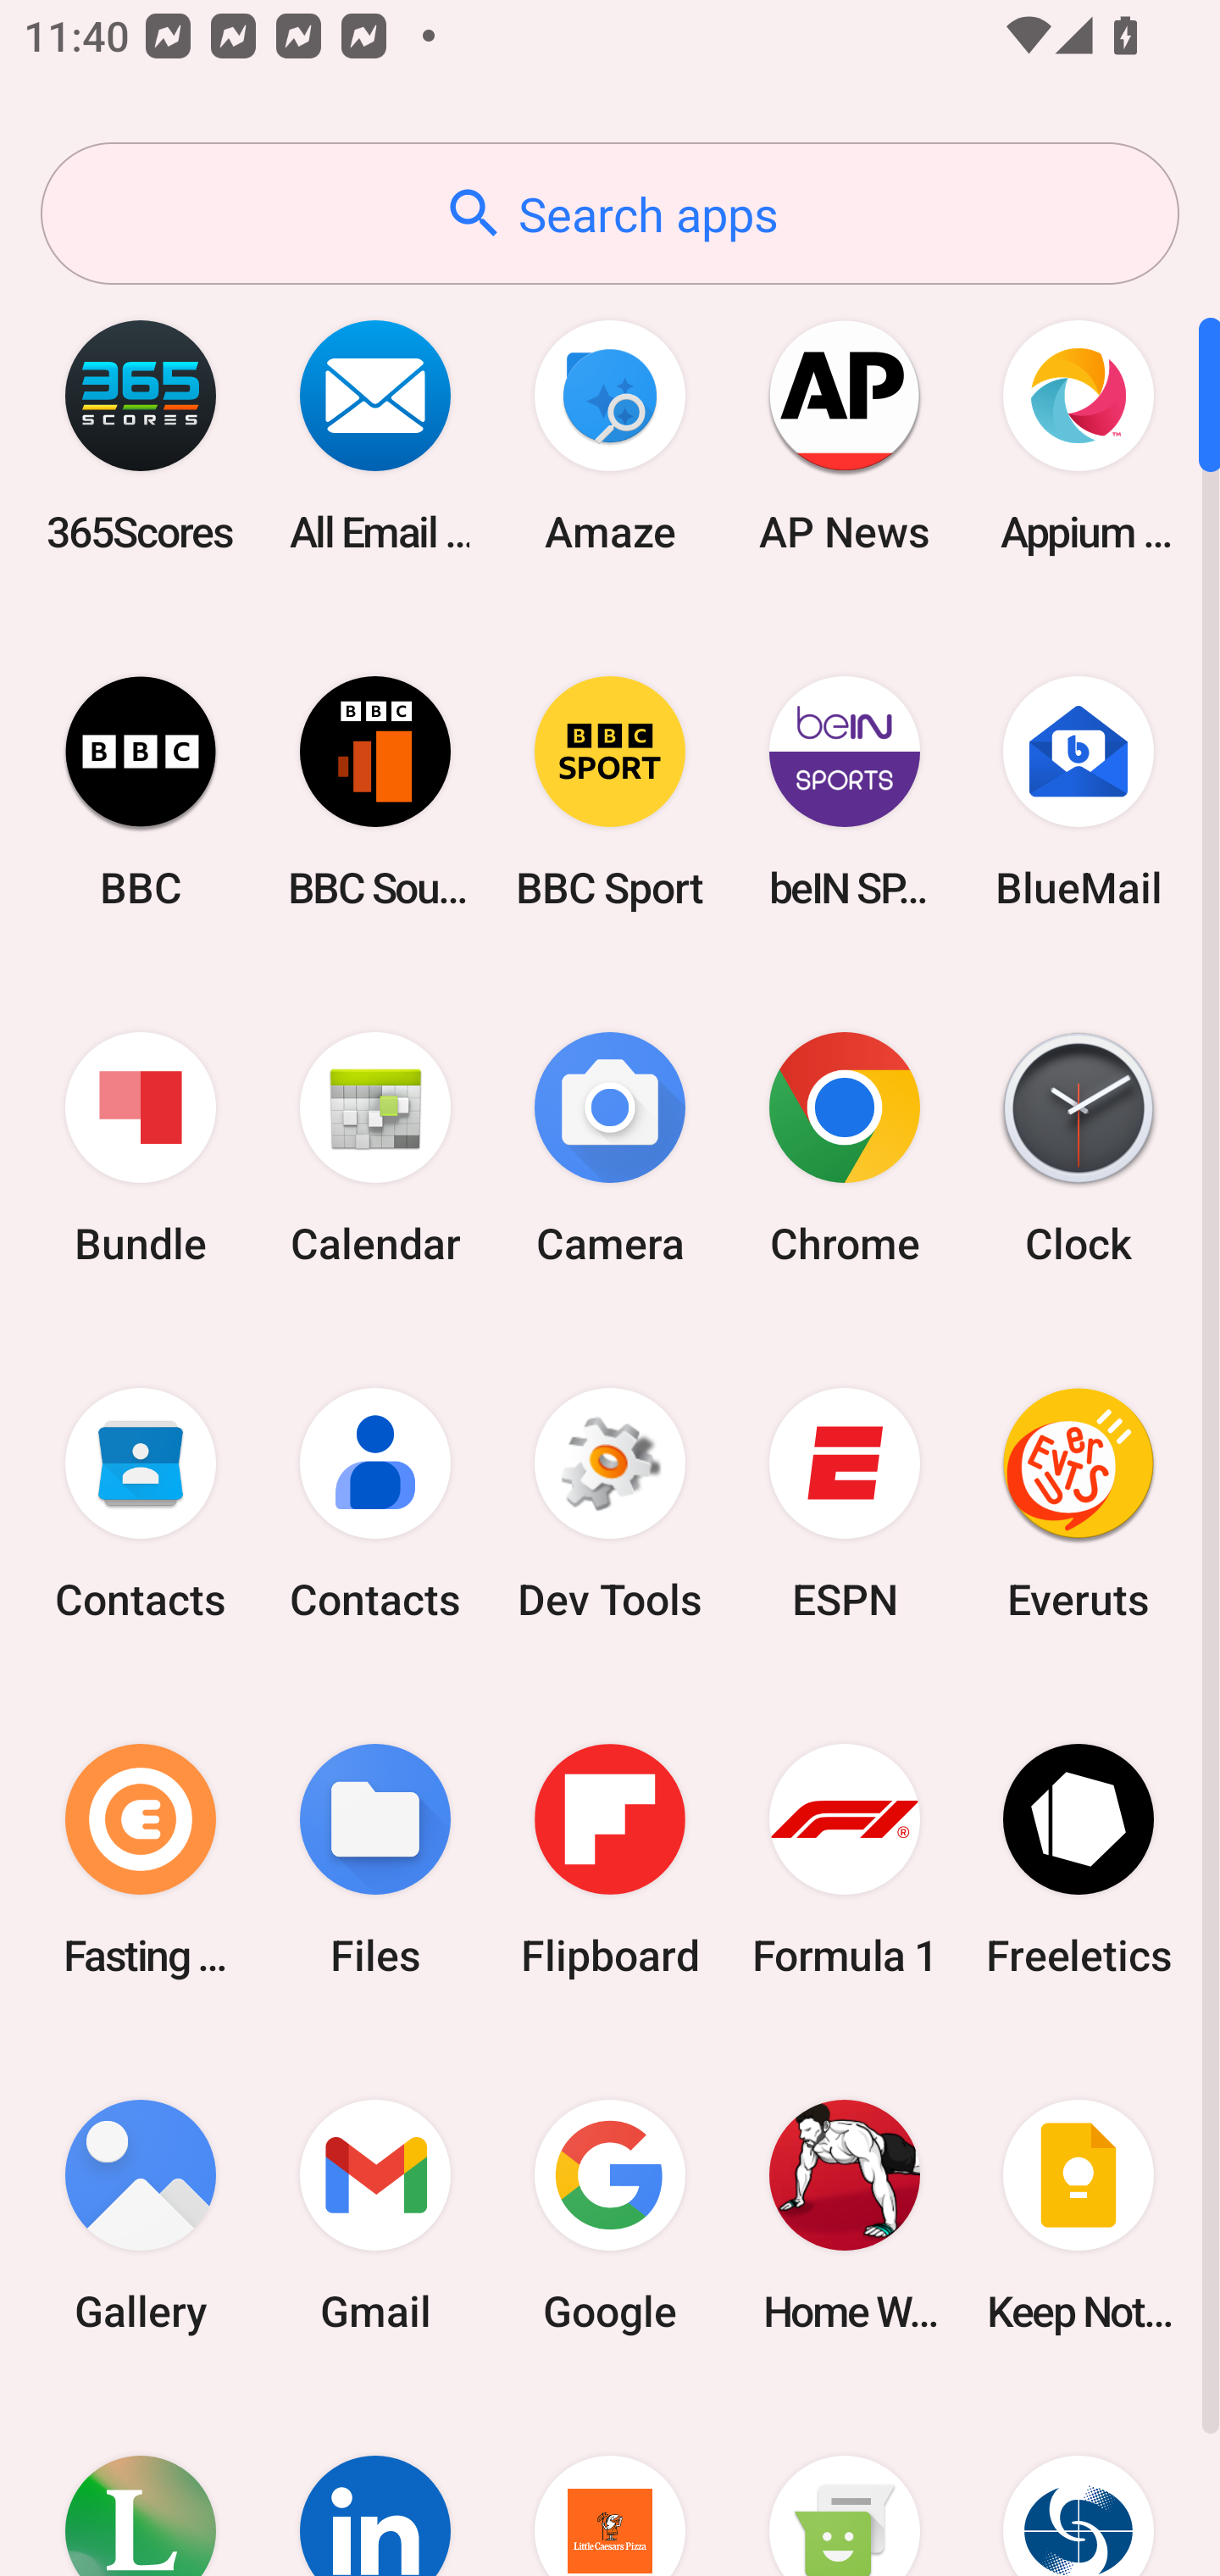  I want to click on BBC Sport, so click(610, 791).